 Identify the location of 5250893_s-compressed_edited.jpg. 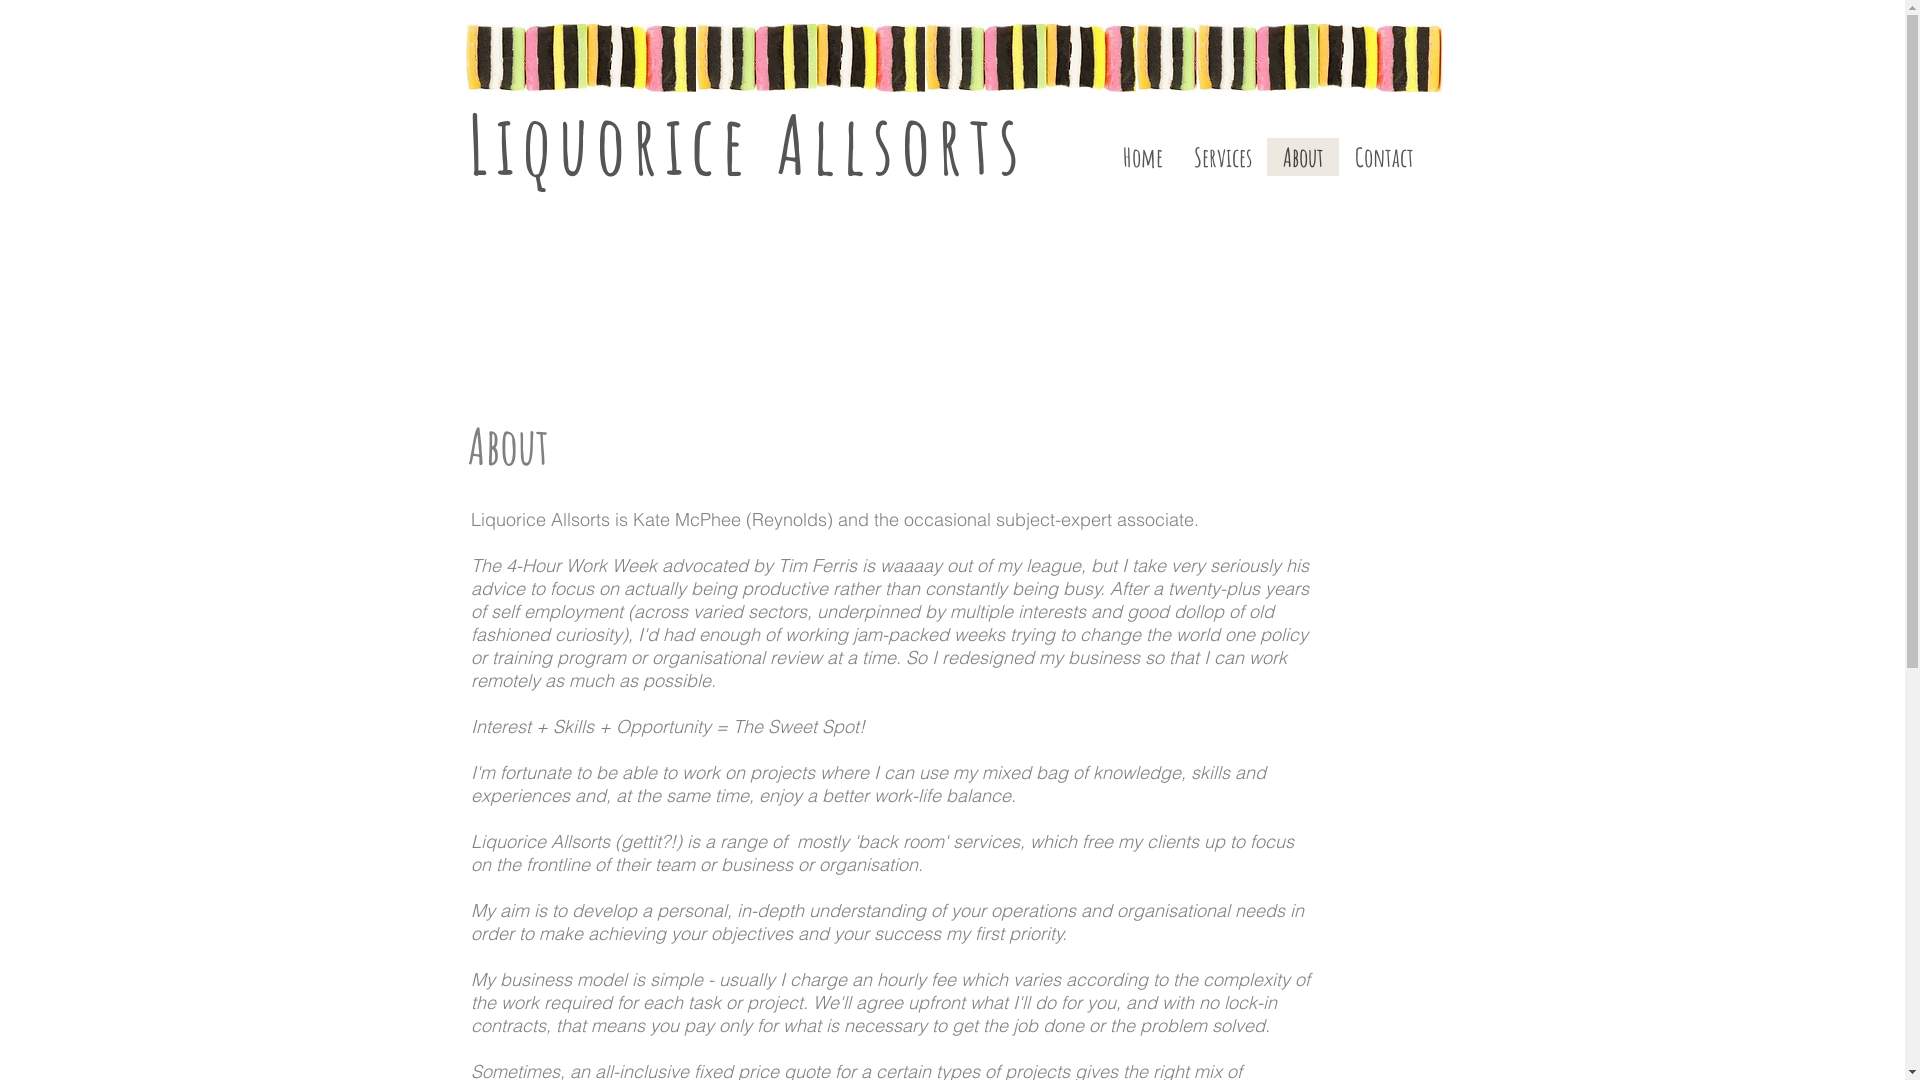
(1319, 58).